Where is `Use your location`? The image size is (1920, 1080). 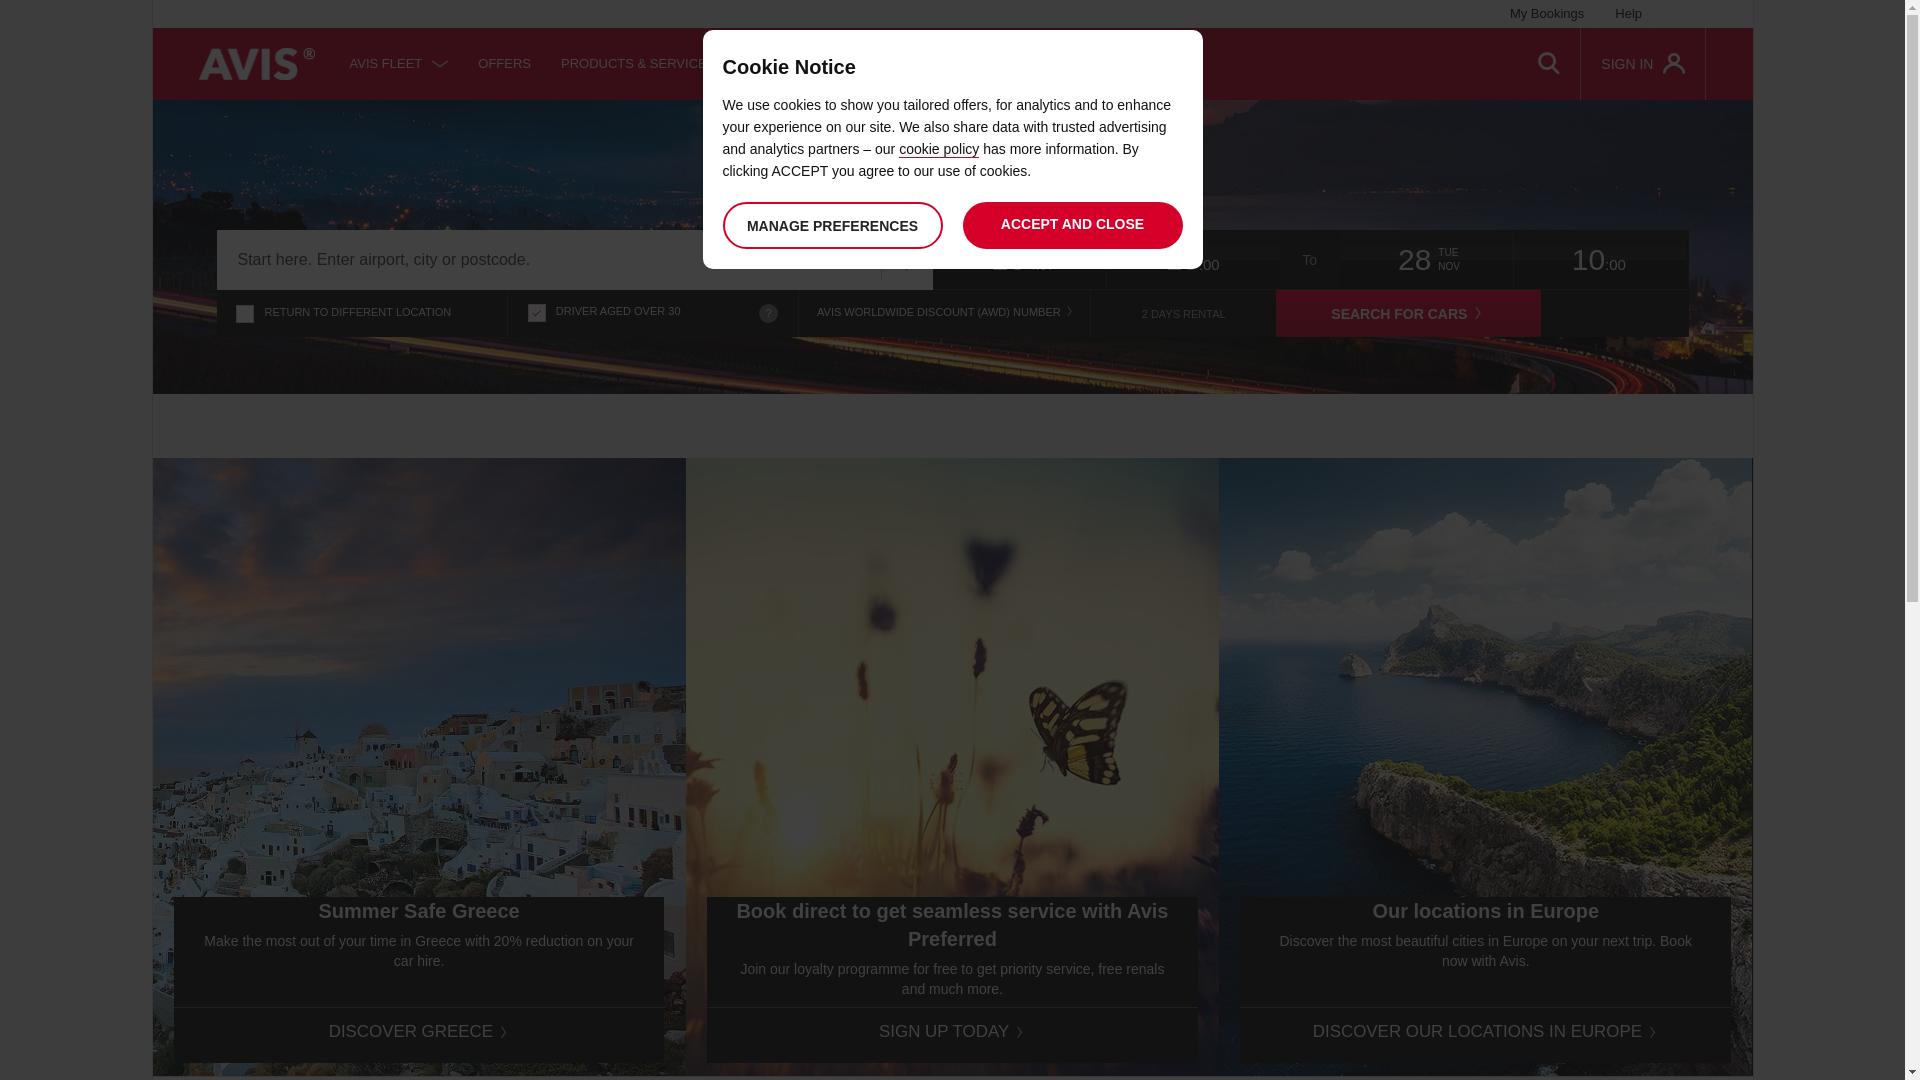 Use your location is located at coordinates (906, 262).